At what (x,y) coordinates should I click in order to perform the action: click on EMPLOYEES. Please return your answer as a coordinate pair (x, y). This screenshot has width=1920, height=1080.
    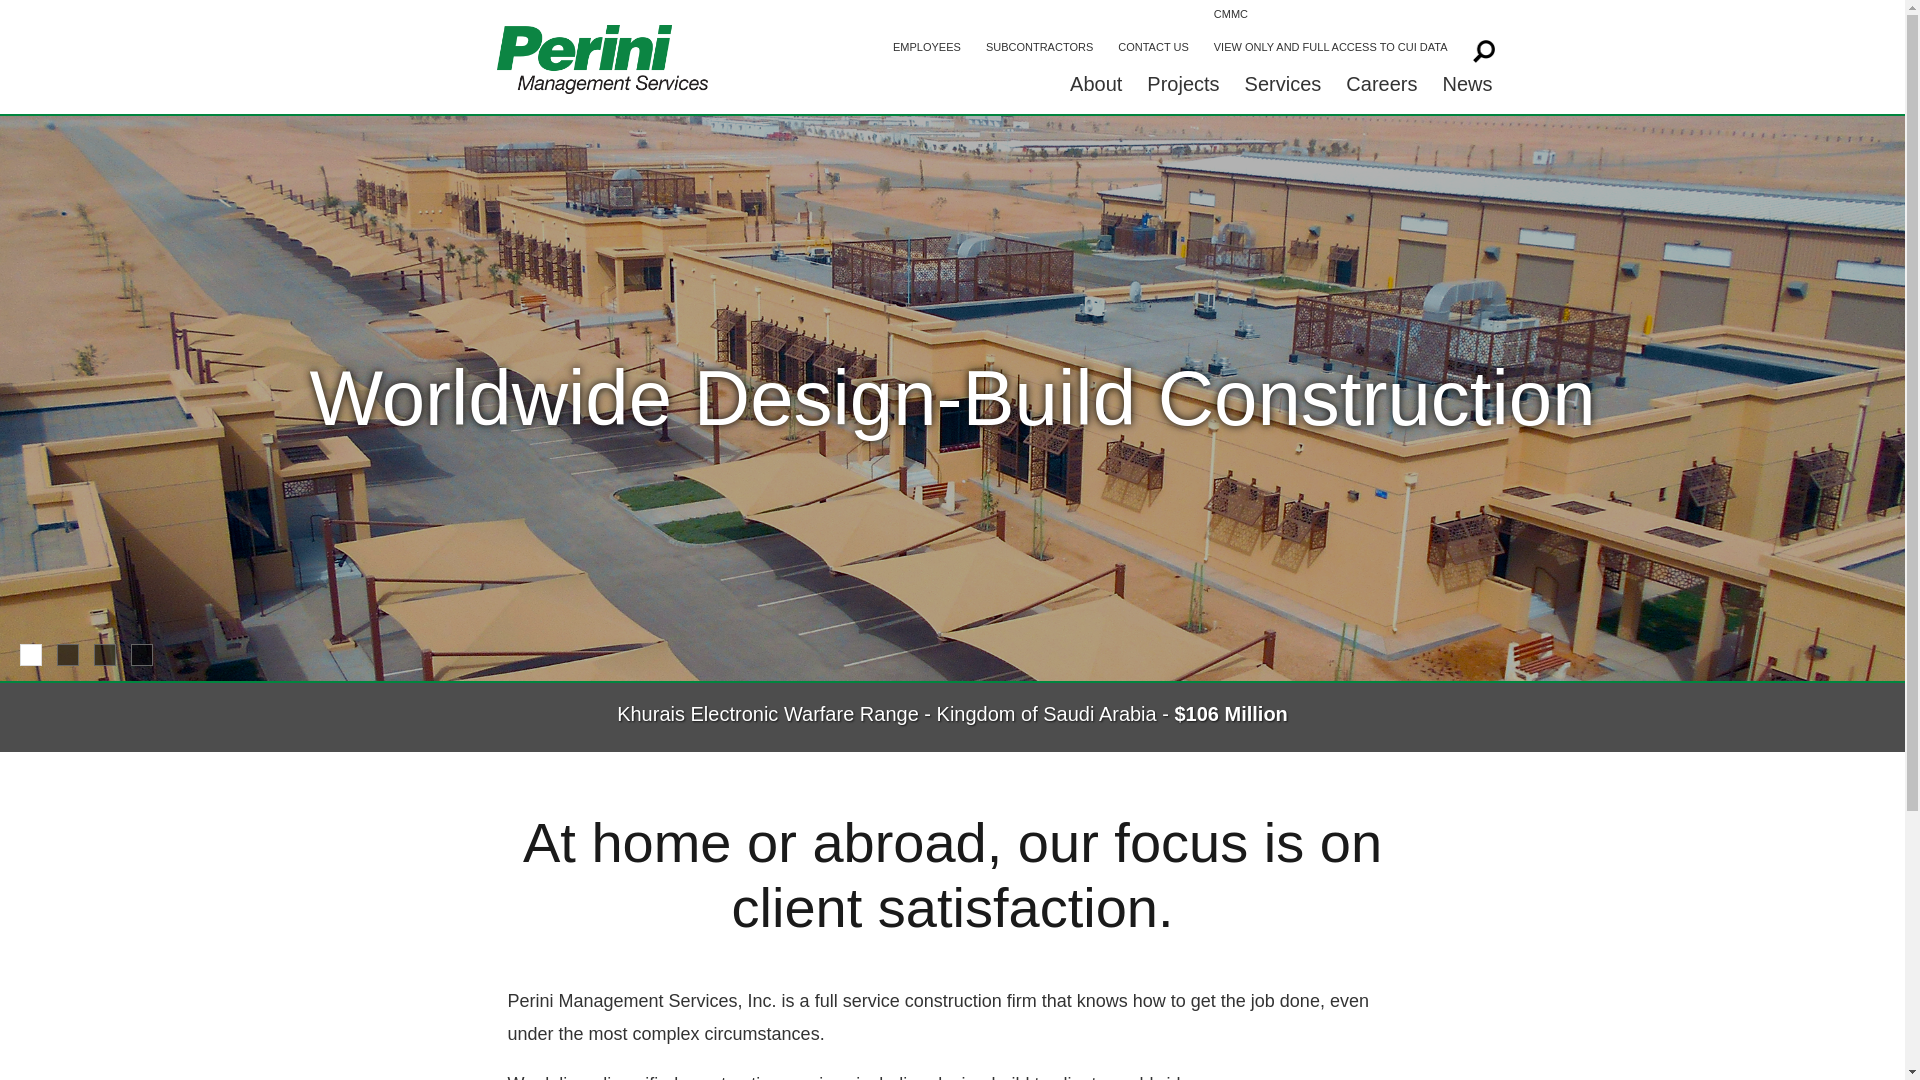
    Looking at the image, I should click on (927, 47).